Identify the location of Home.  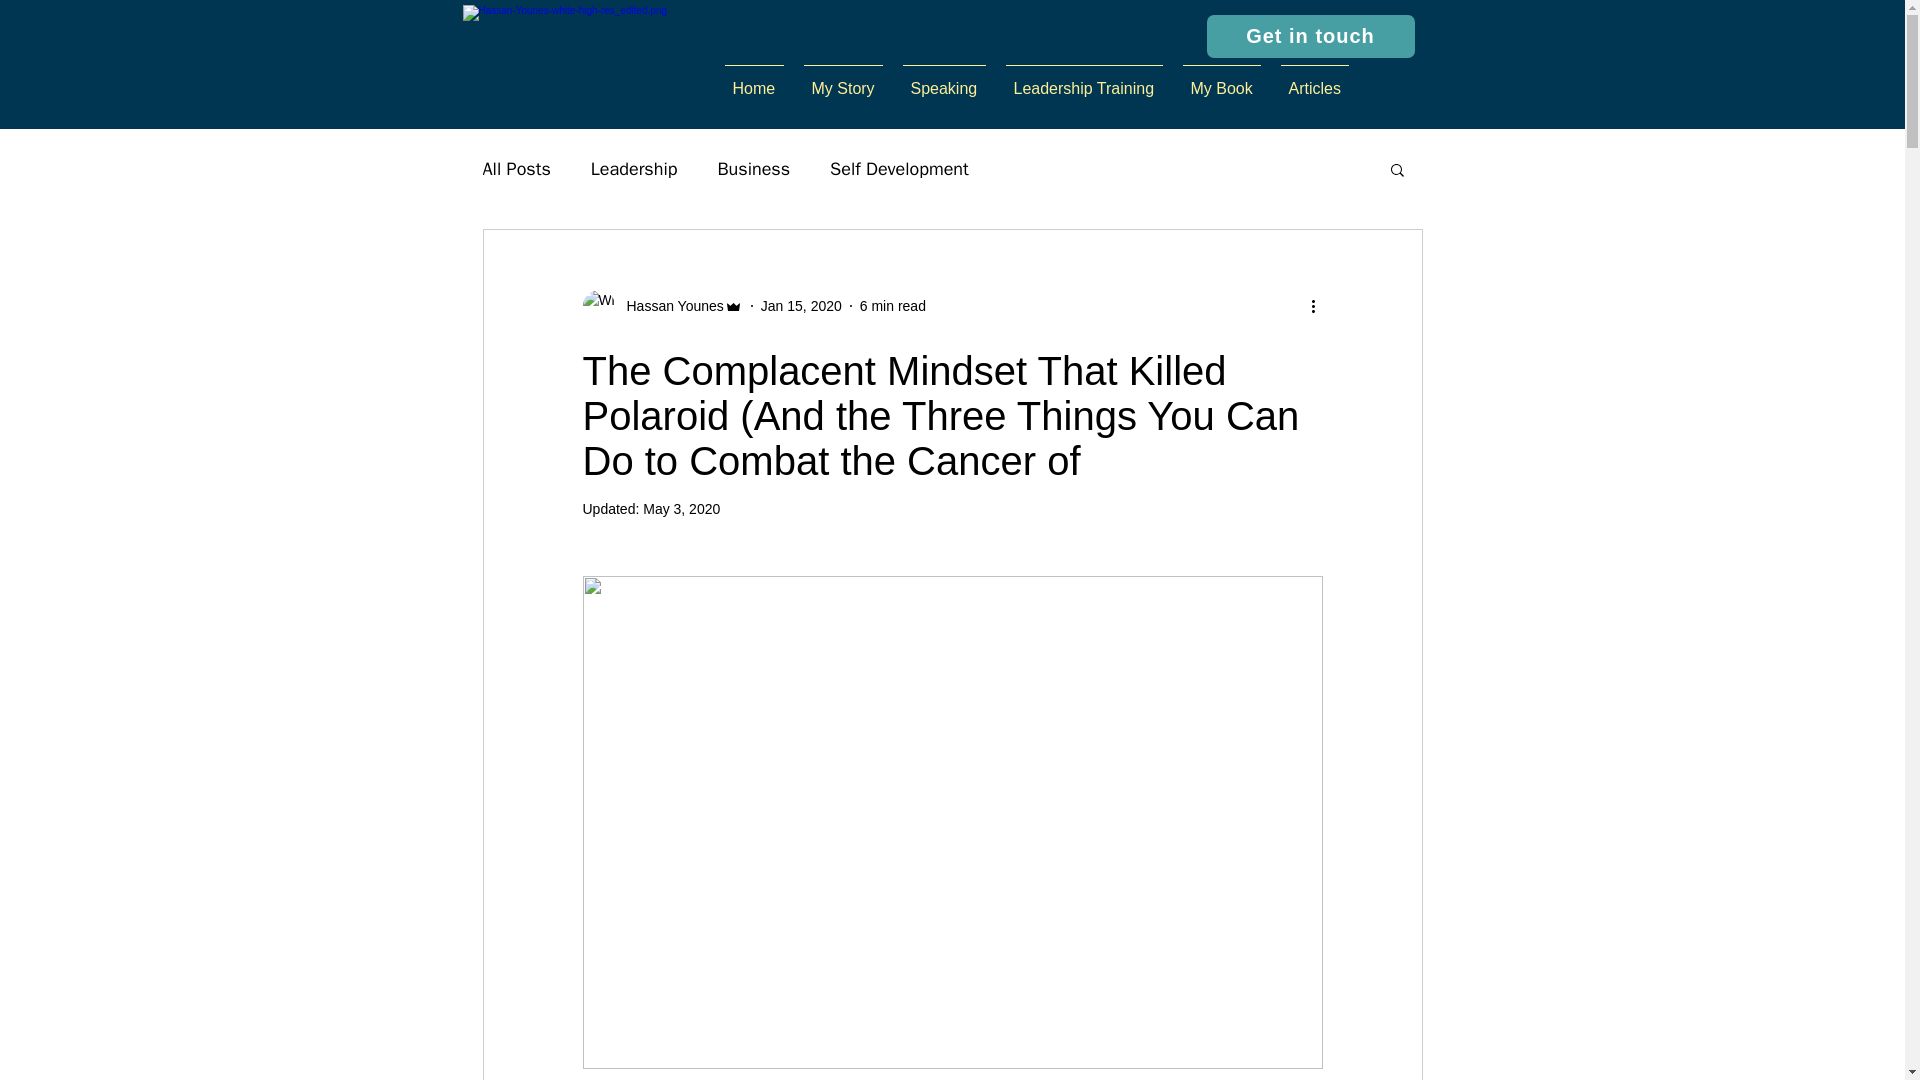
(753, 80).